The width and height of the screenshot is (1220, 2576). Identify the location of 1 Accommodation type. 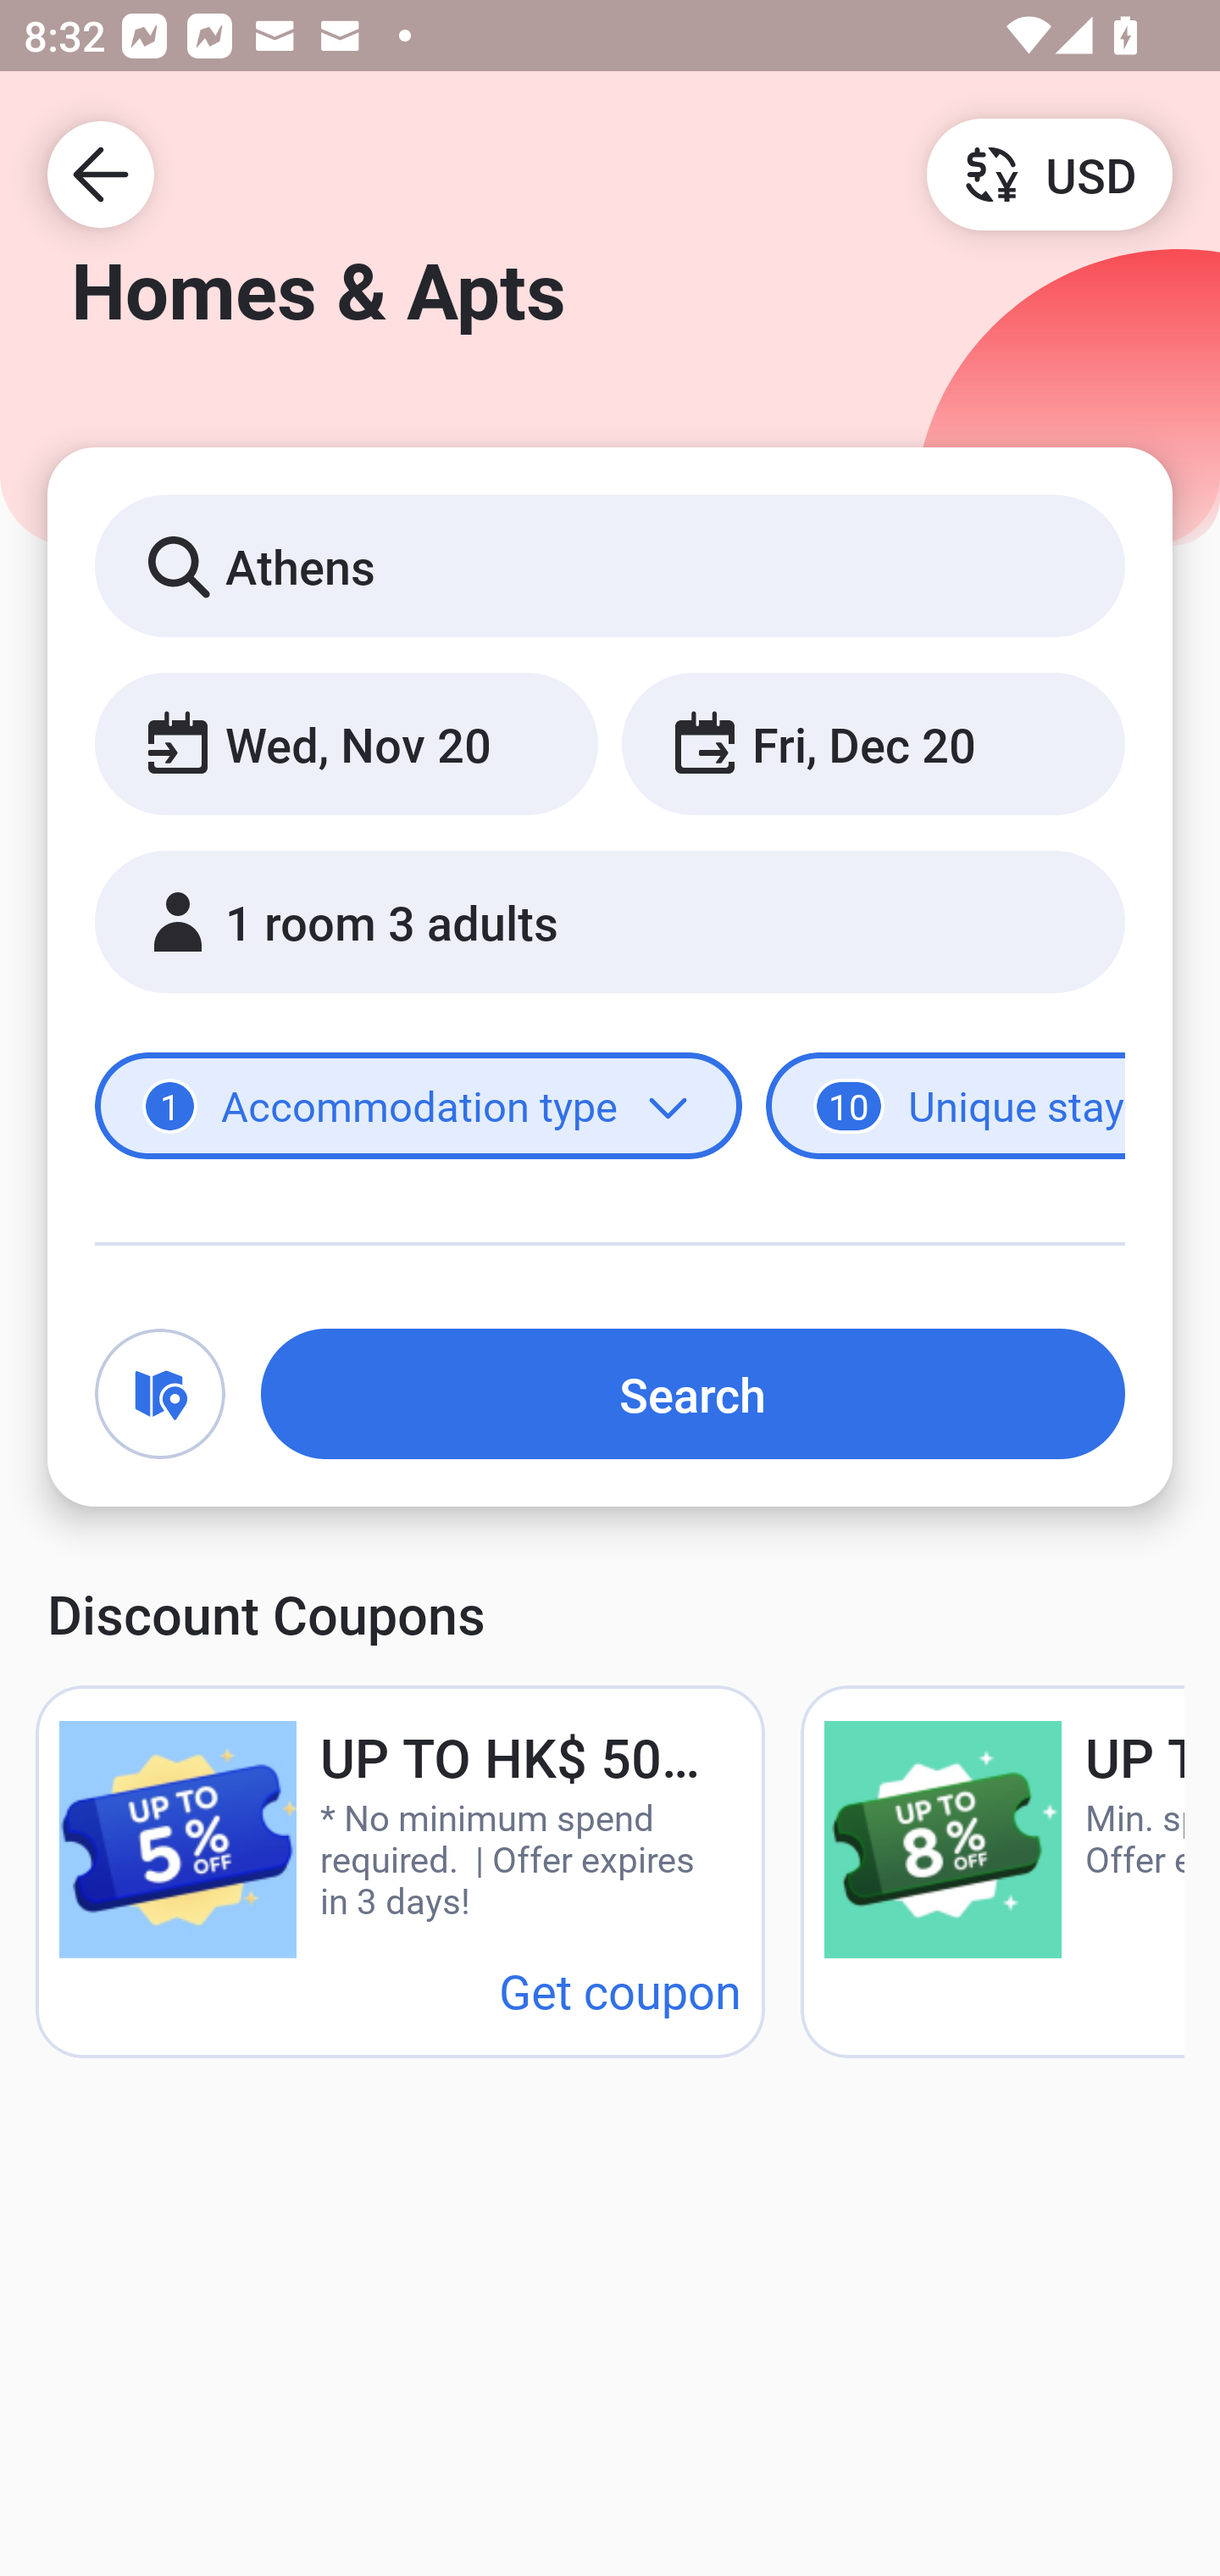
(419, 1107).